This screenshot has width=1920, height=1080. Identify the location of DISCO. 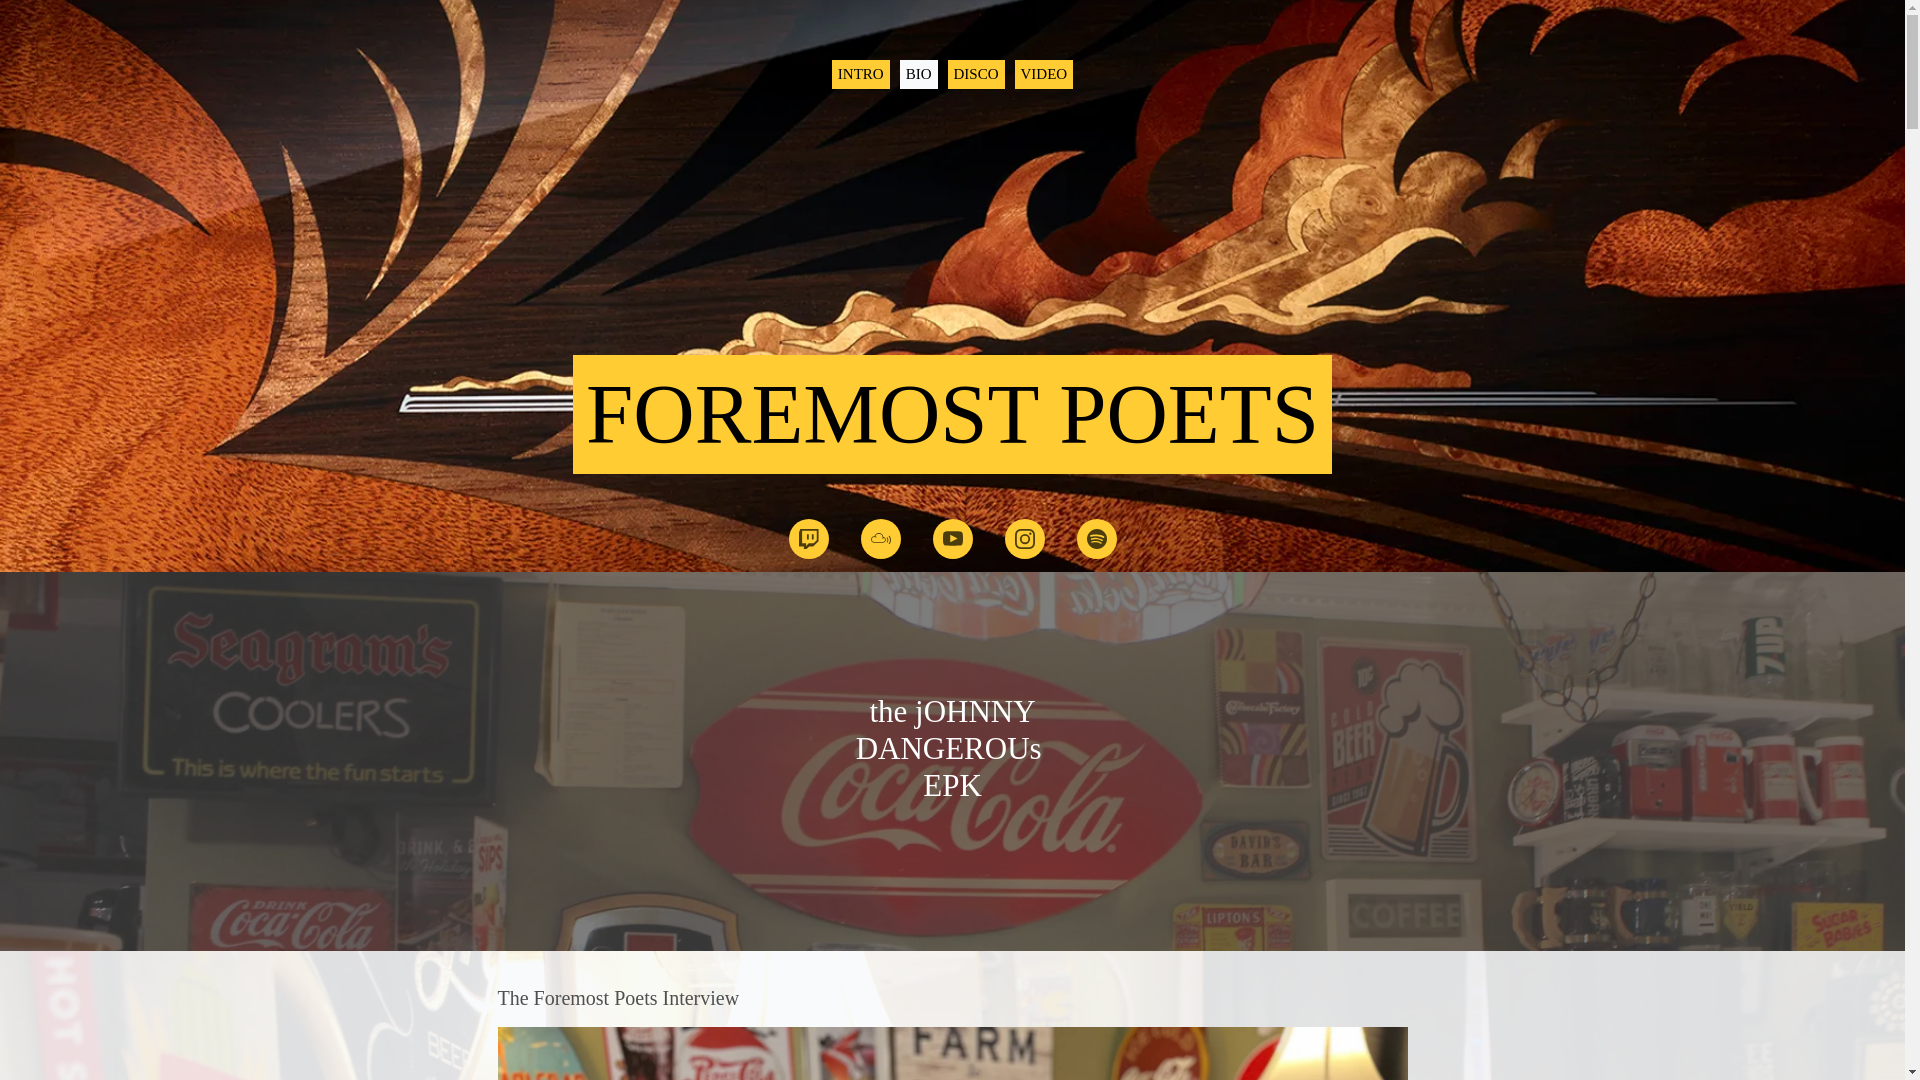
(976, 74).